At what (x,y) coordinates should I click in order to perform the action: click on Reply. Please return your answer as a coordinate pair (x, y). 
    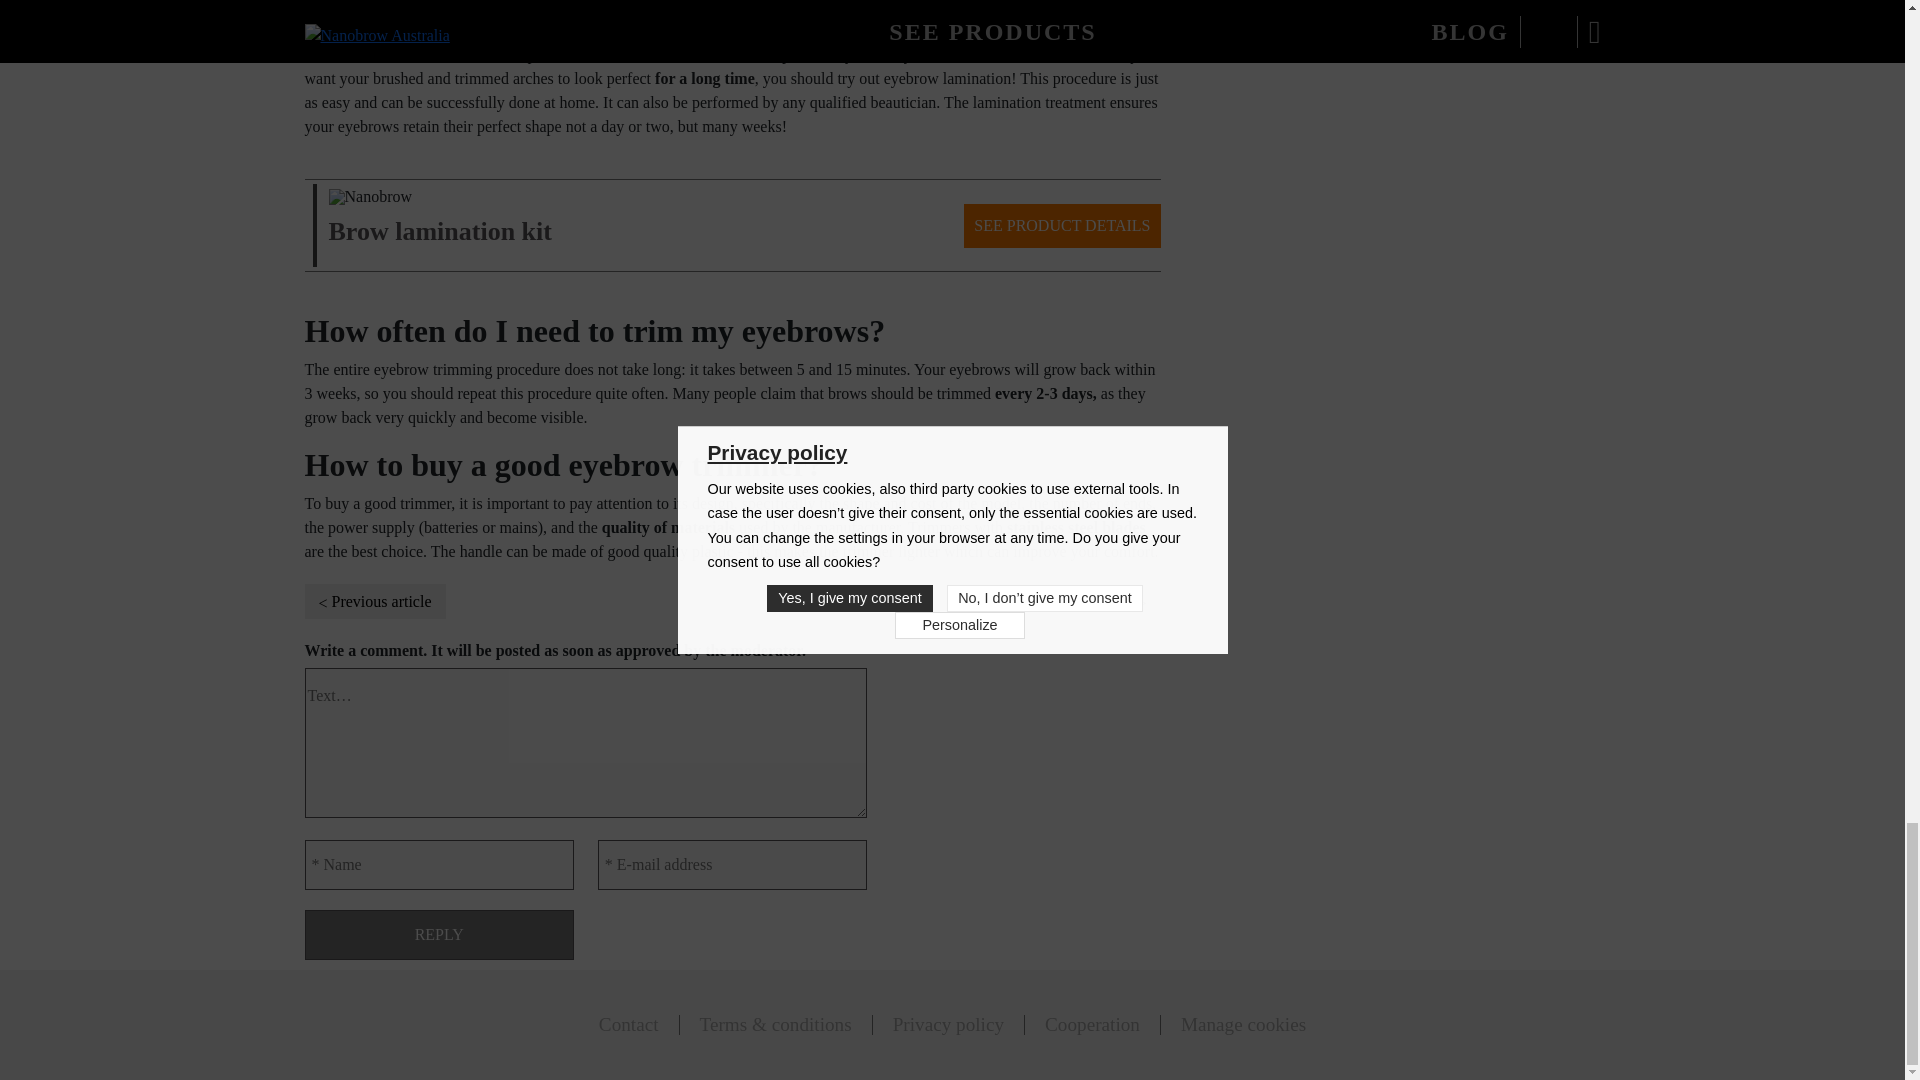
    Looking at the image, I should click on (438, 935).